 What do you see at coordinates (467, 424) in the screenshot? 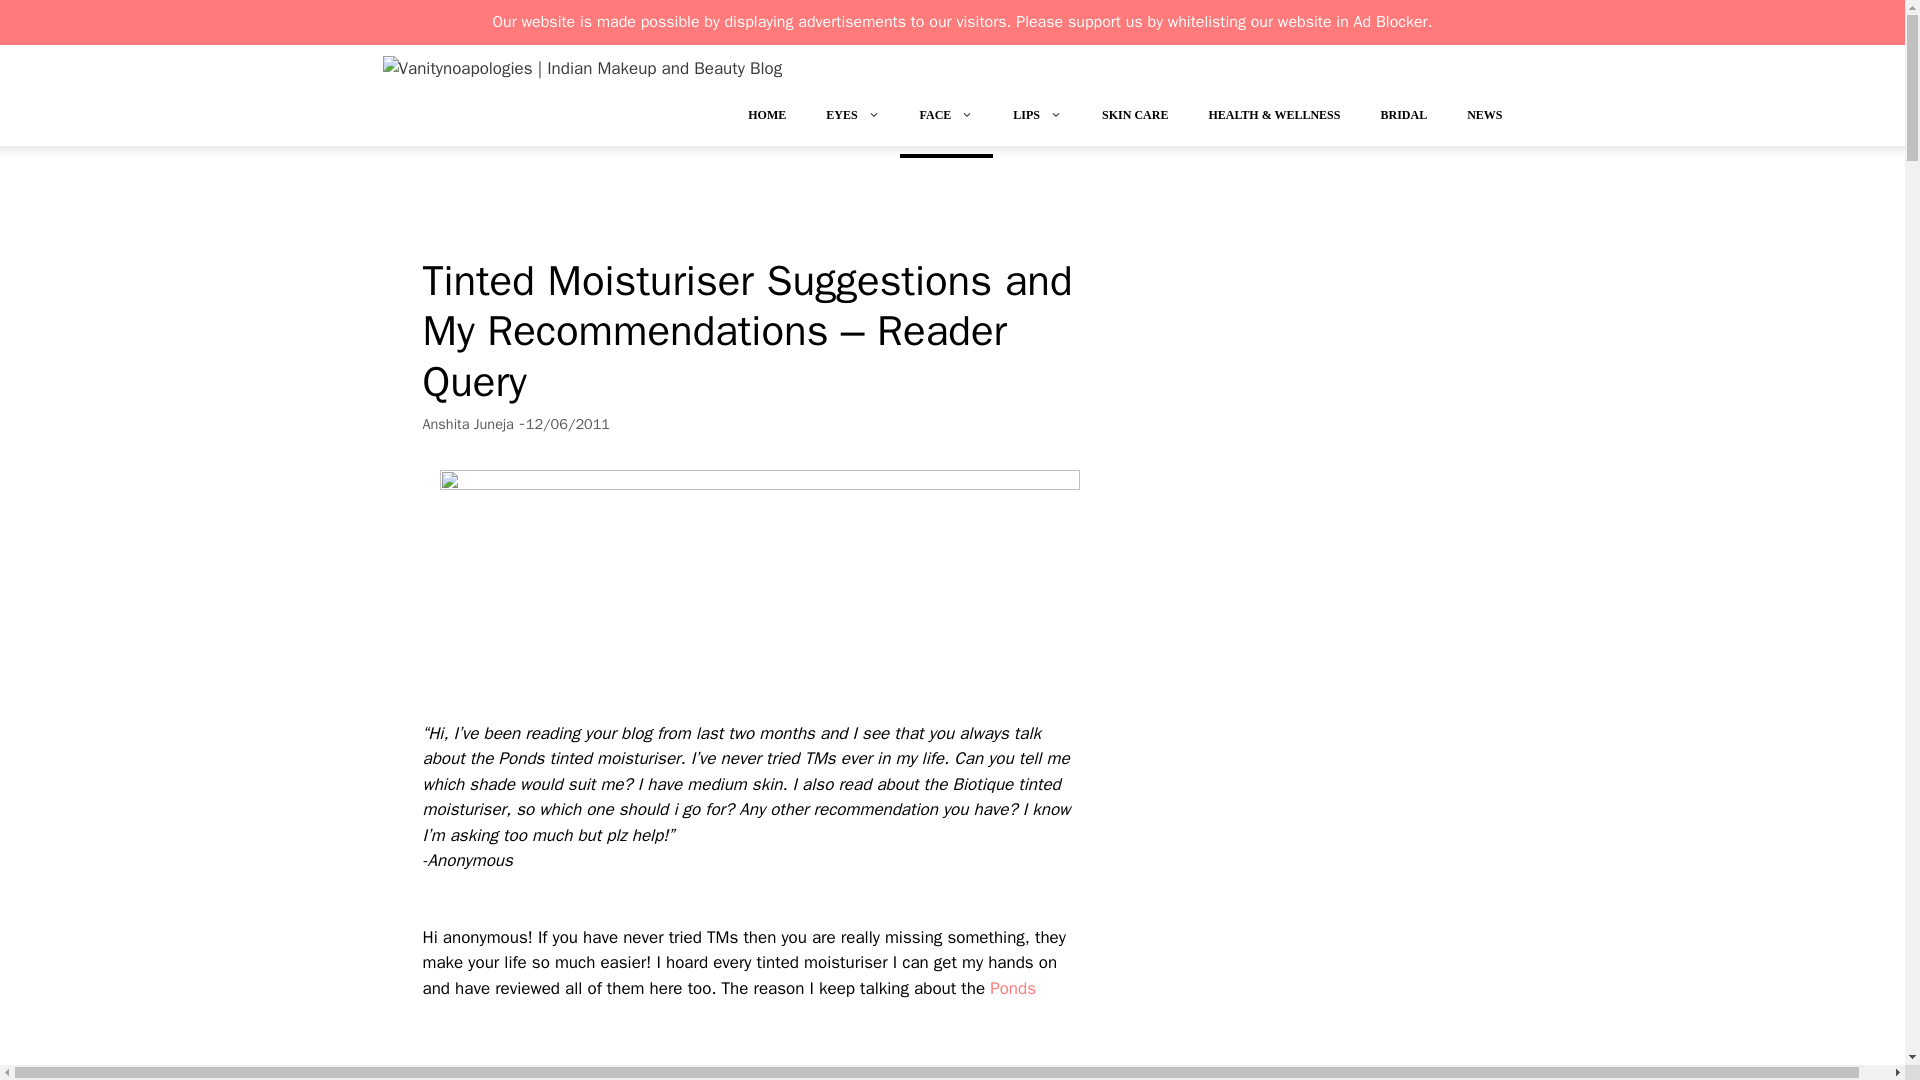
I see `View all posts by Anshita Juneja` at bounding box center [467, 424].